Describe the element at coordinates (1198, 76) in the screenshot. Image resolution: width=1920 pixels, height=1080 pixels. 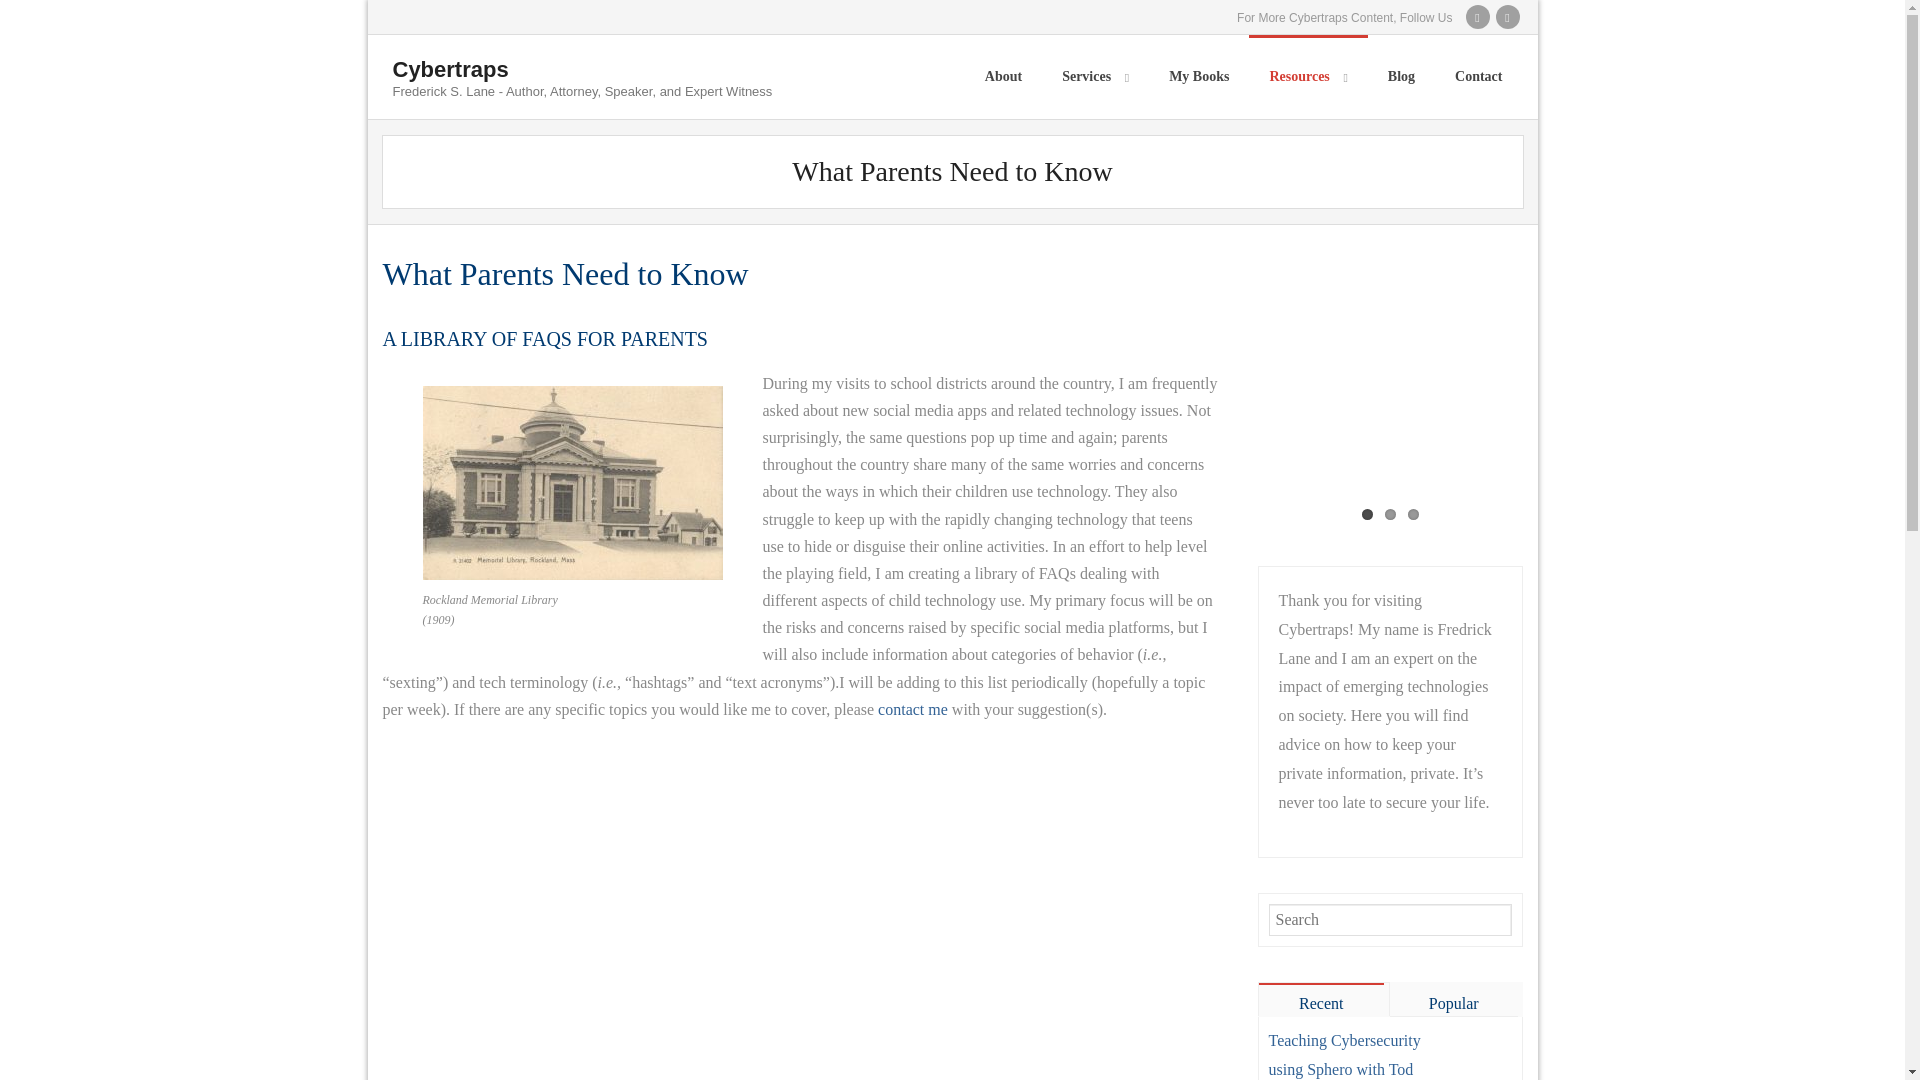
I see `My Books` at that location.